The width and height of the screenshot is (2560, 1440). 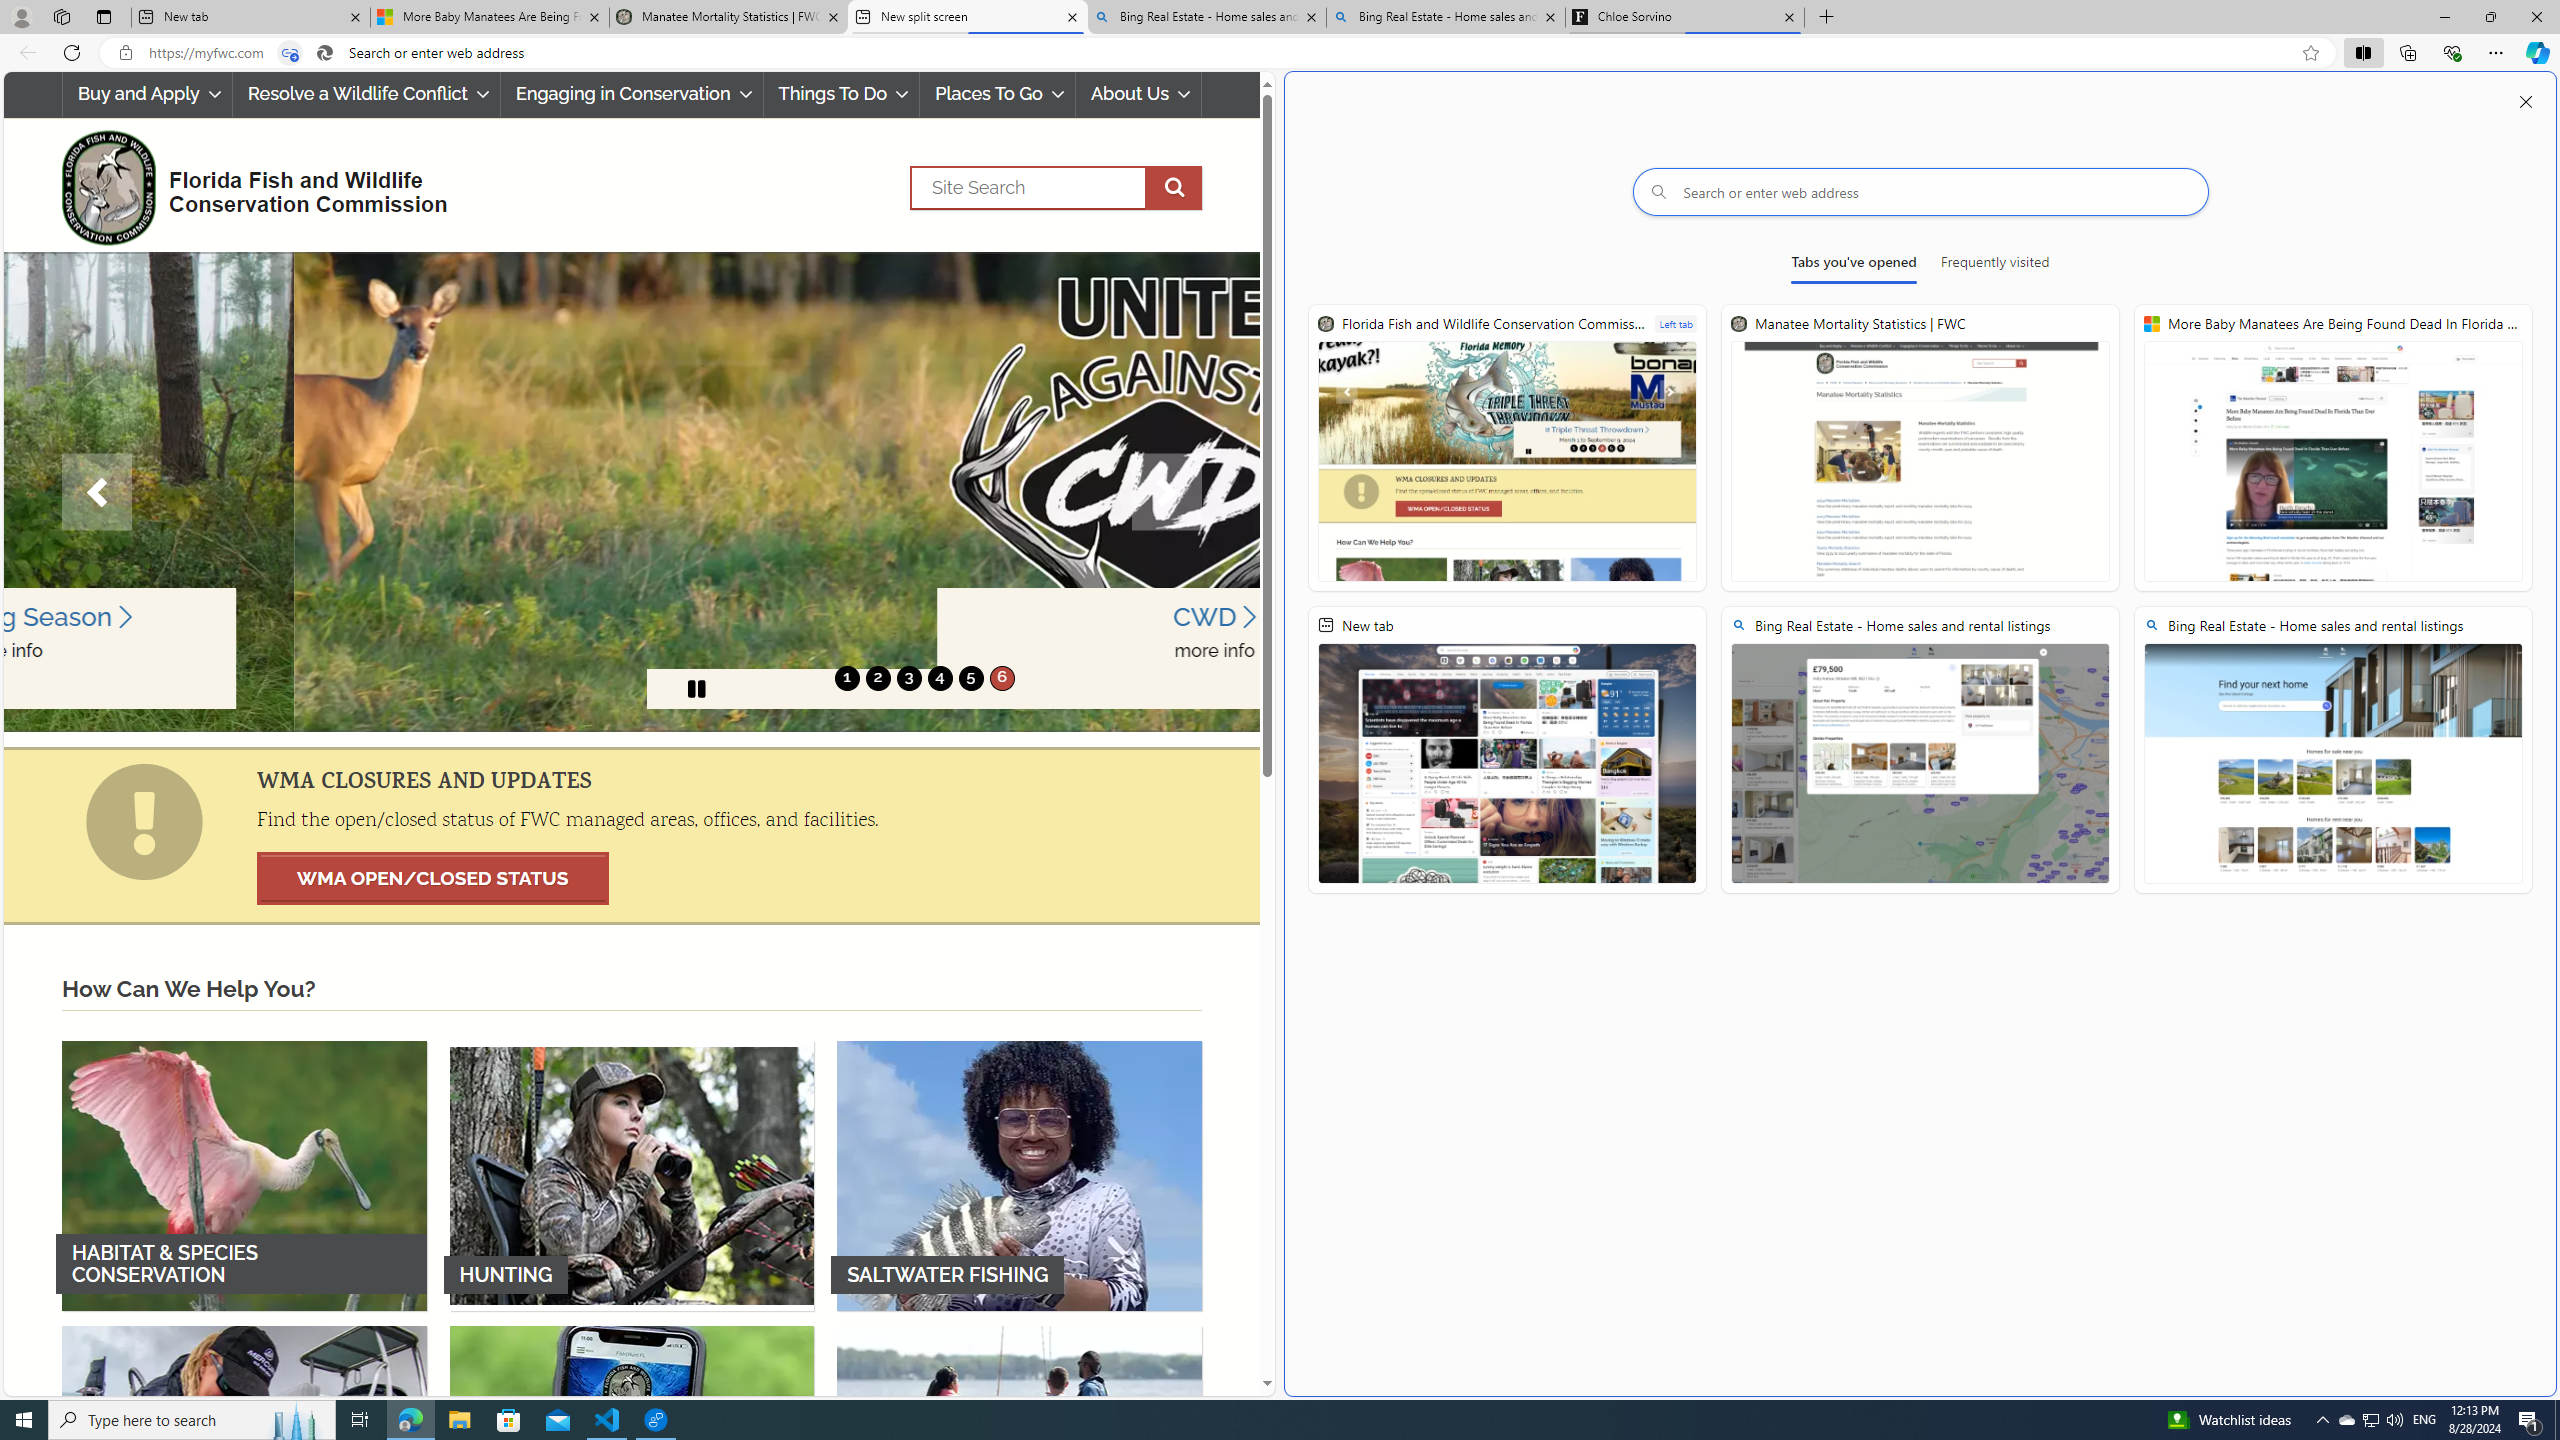 I want to click on Close split screen, so click(x=2526, y=101).